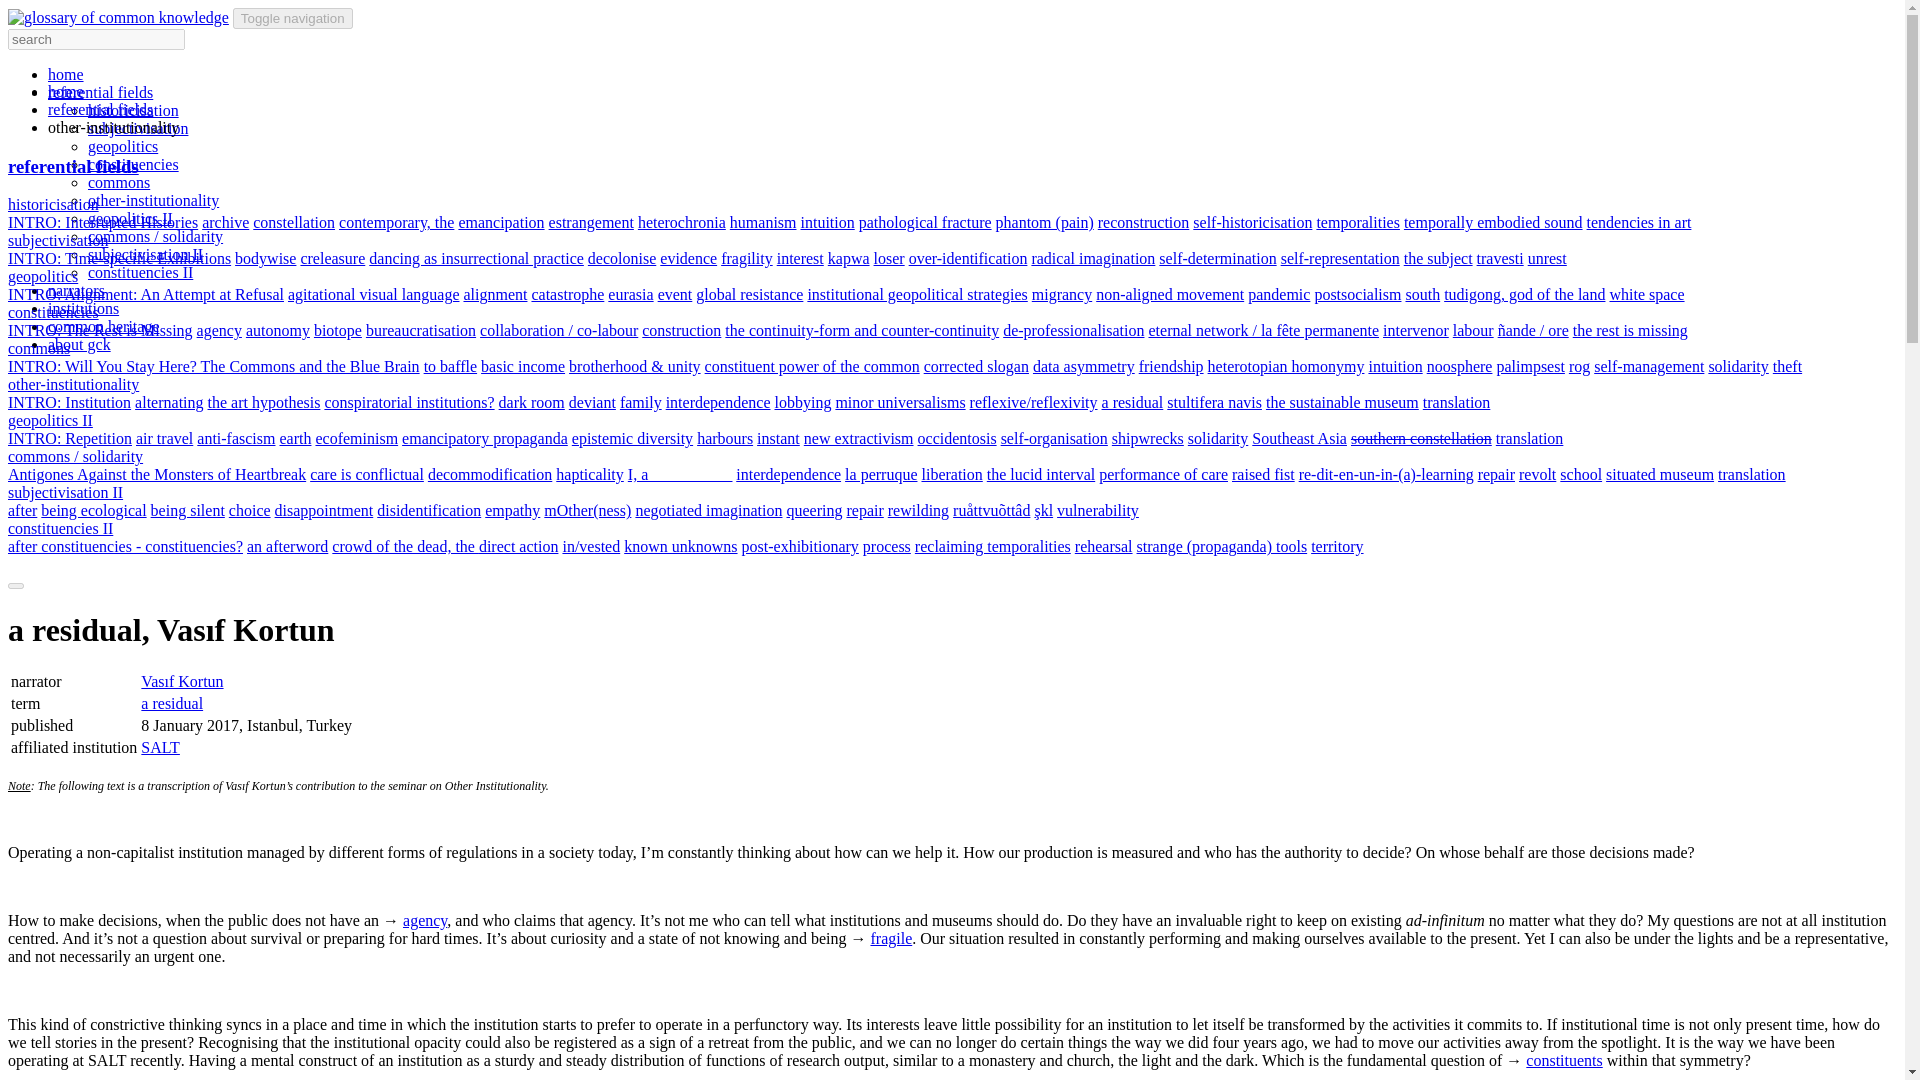 This screenshot has width=1920, height=1080. What do you see at coordinates (84, 308) in the screenshot?
I see `institutions` at bounding box center [84, 308].